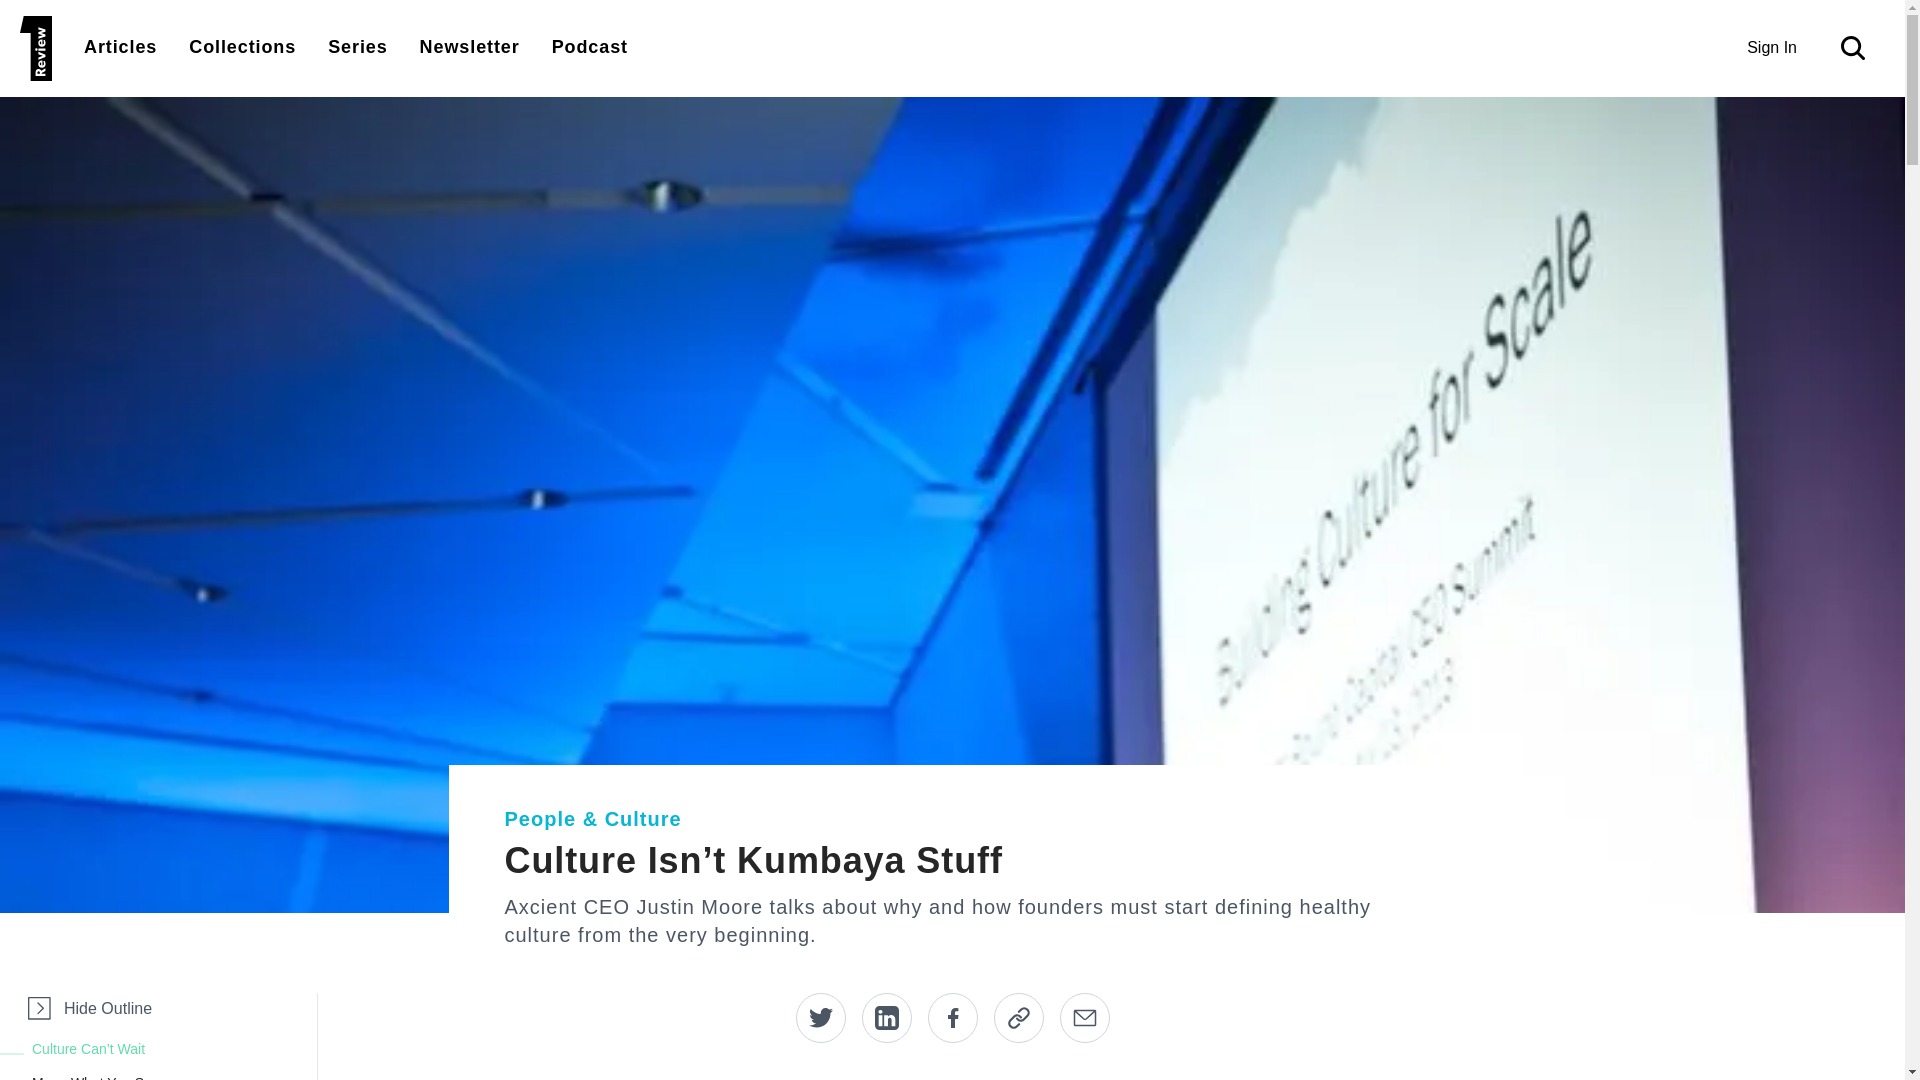 The width and height of the screenshot is (1920, 1080). Describe the element at coordinates (952, 1018) in the screenshot. I see `Share on Facebook` at that location.